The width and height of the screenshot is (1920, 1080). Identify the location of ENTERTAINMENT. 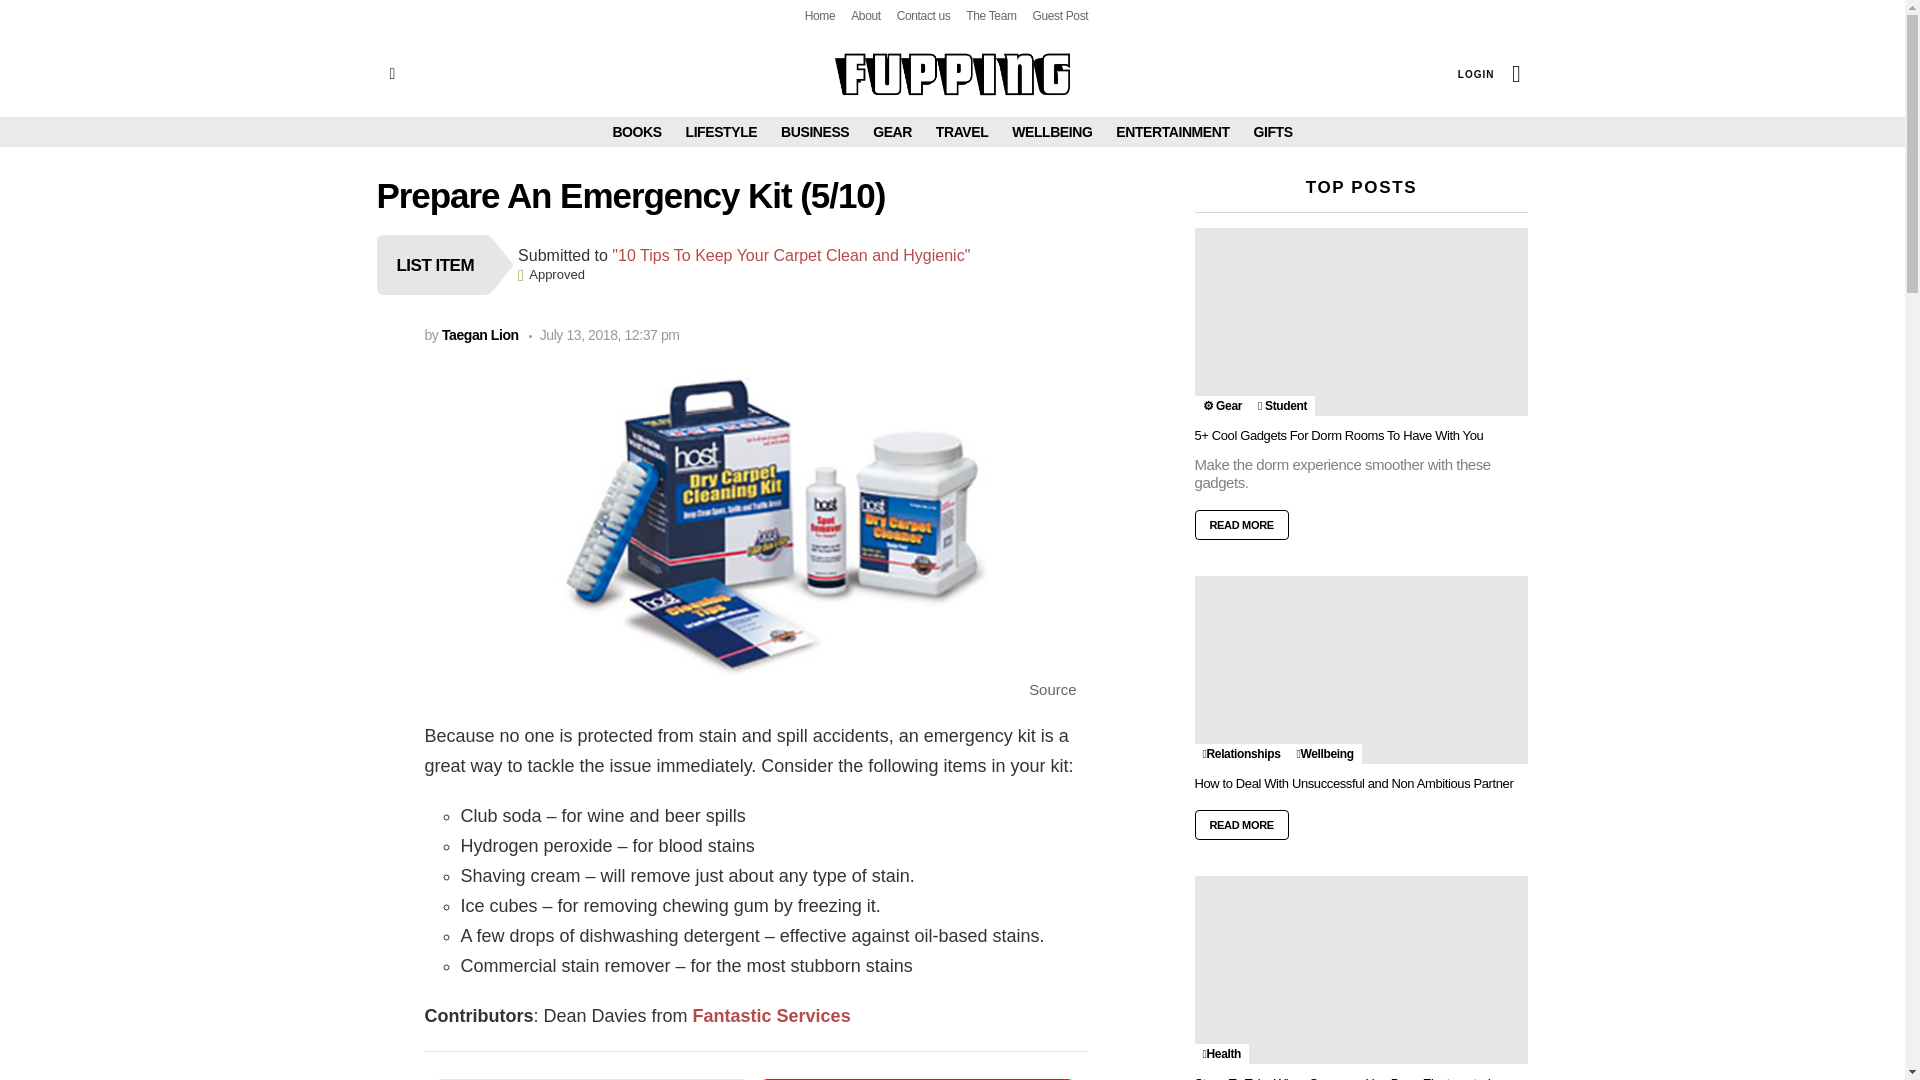
(1172, 131).